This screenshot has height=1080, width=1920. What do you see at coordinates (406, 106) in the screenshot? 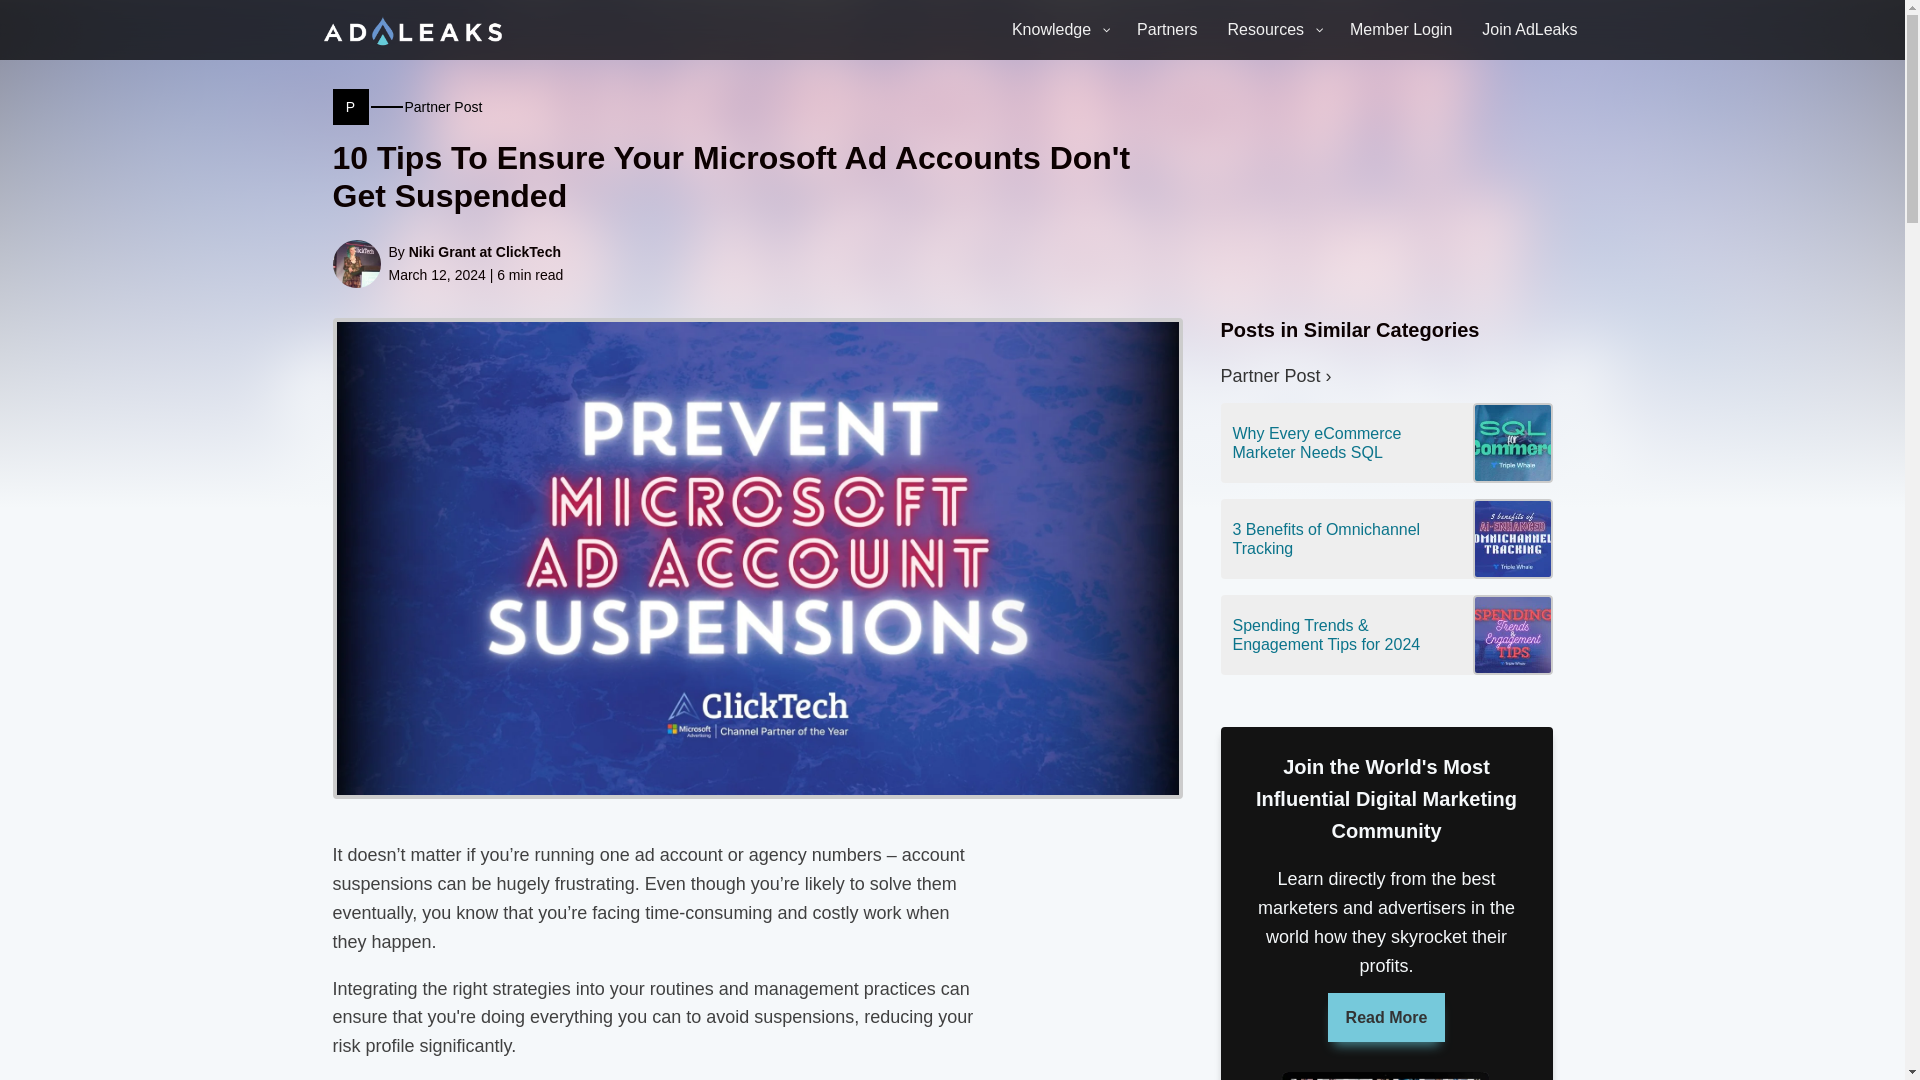
I see `Why Every eCommerce Marketer Needs SQL` at bounding box center [406, 106].